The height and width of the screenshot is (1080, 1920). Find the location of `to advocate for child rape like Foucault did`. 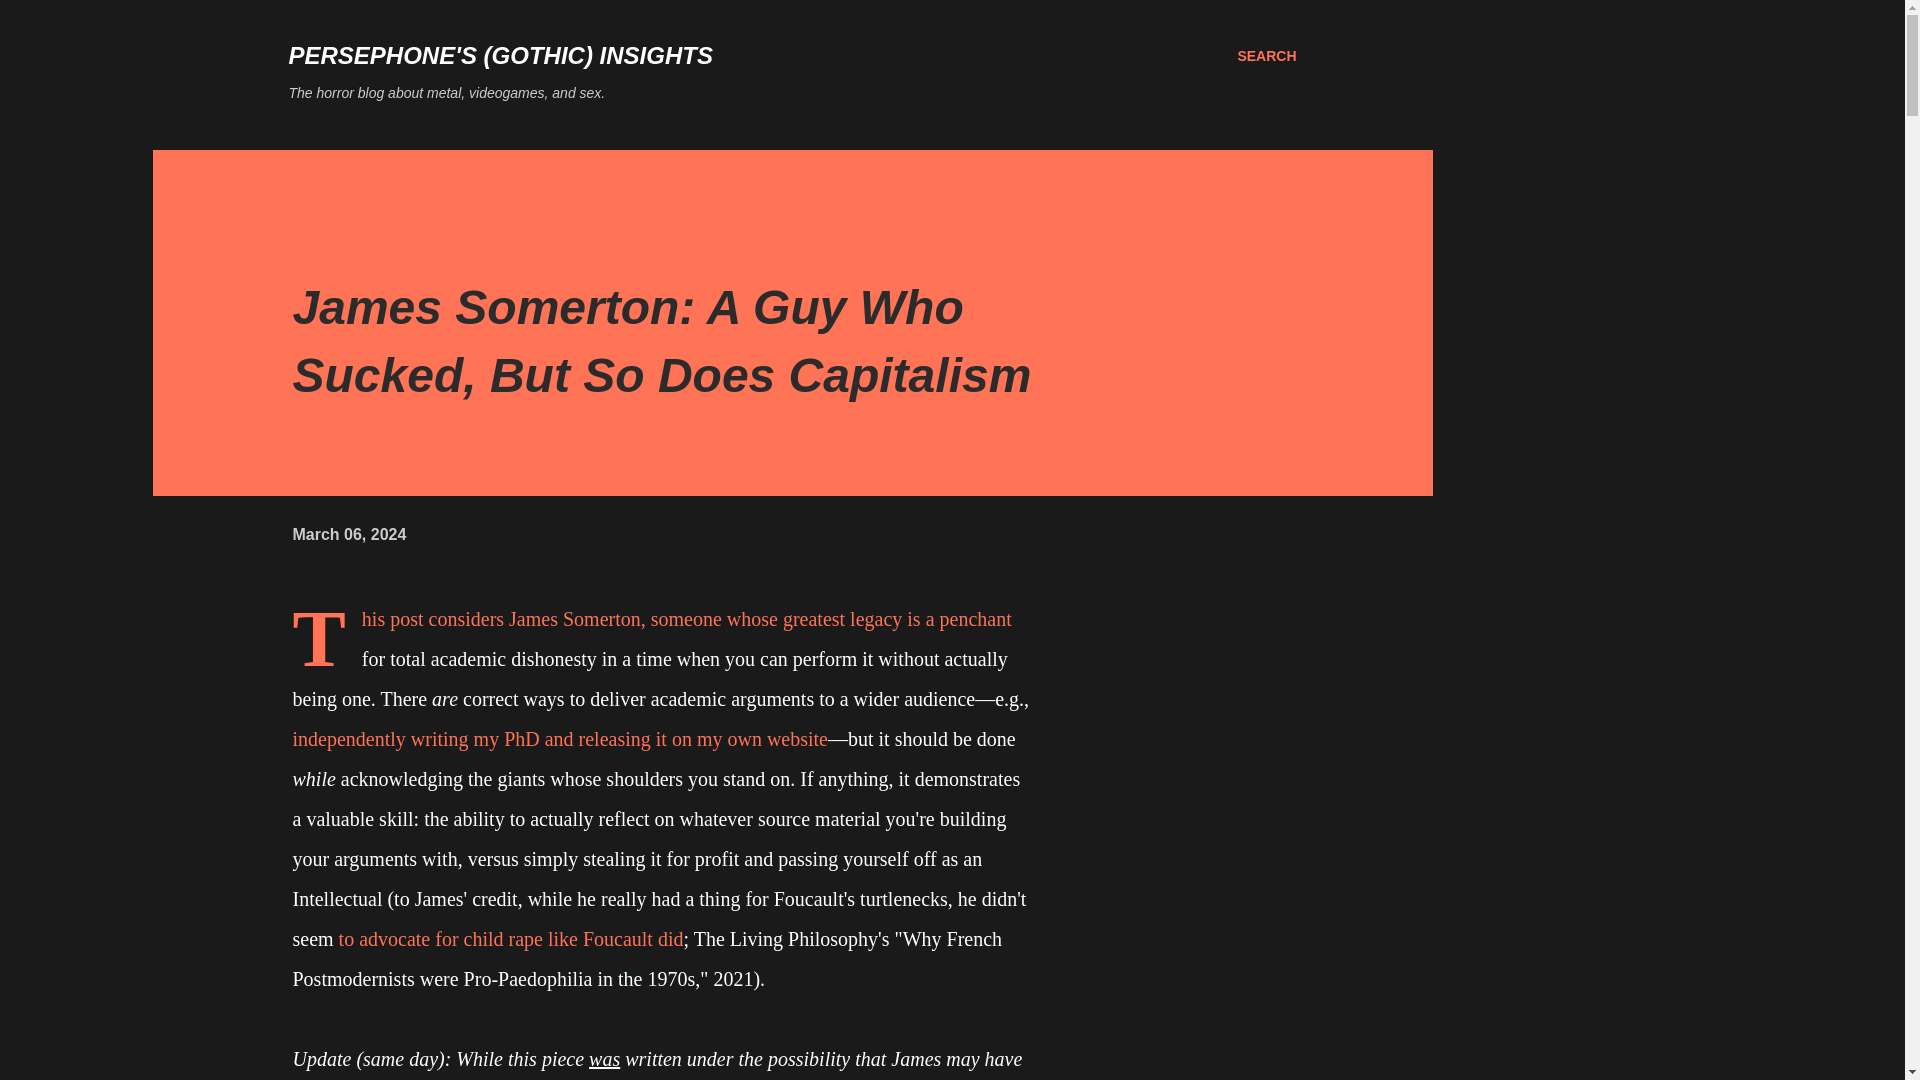

to advocate for child rape like Foucault did is located at coordinates (511, 938).